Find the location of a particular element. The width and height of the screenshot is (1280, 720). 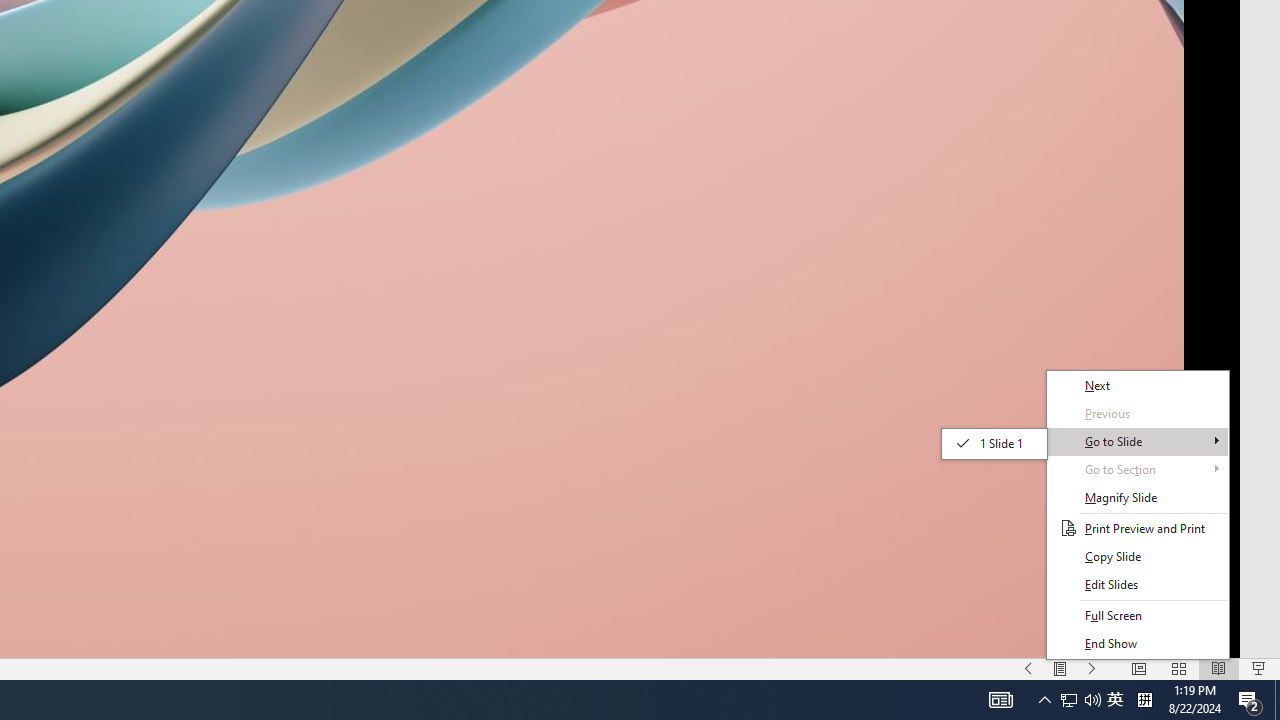

Magnify Slide is located at coordinates (1138, 556).